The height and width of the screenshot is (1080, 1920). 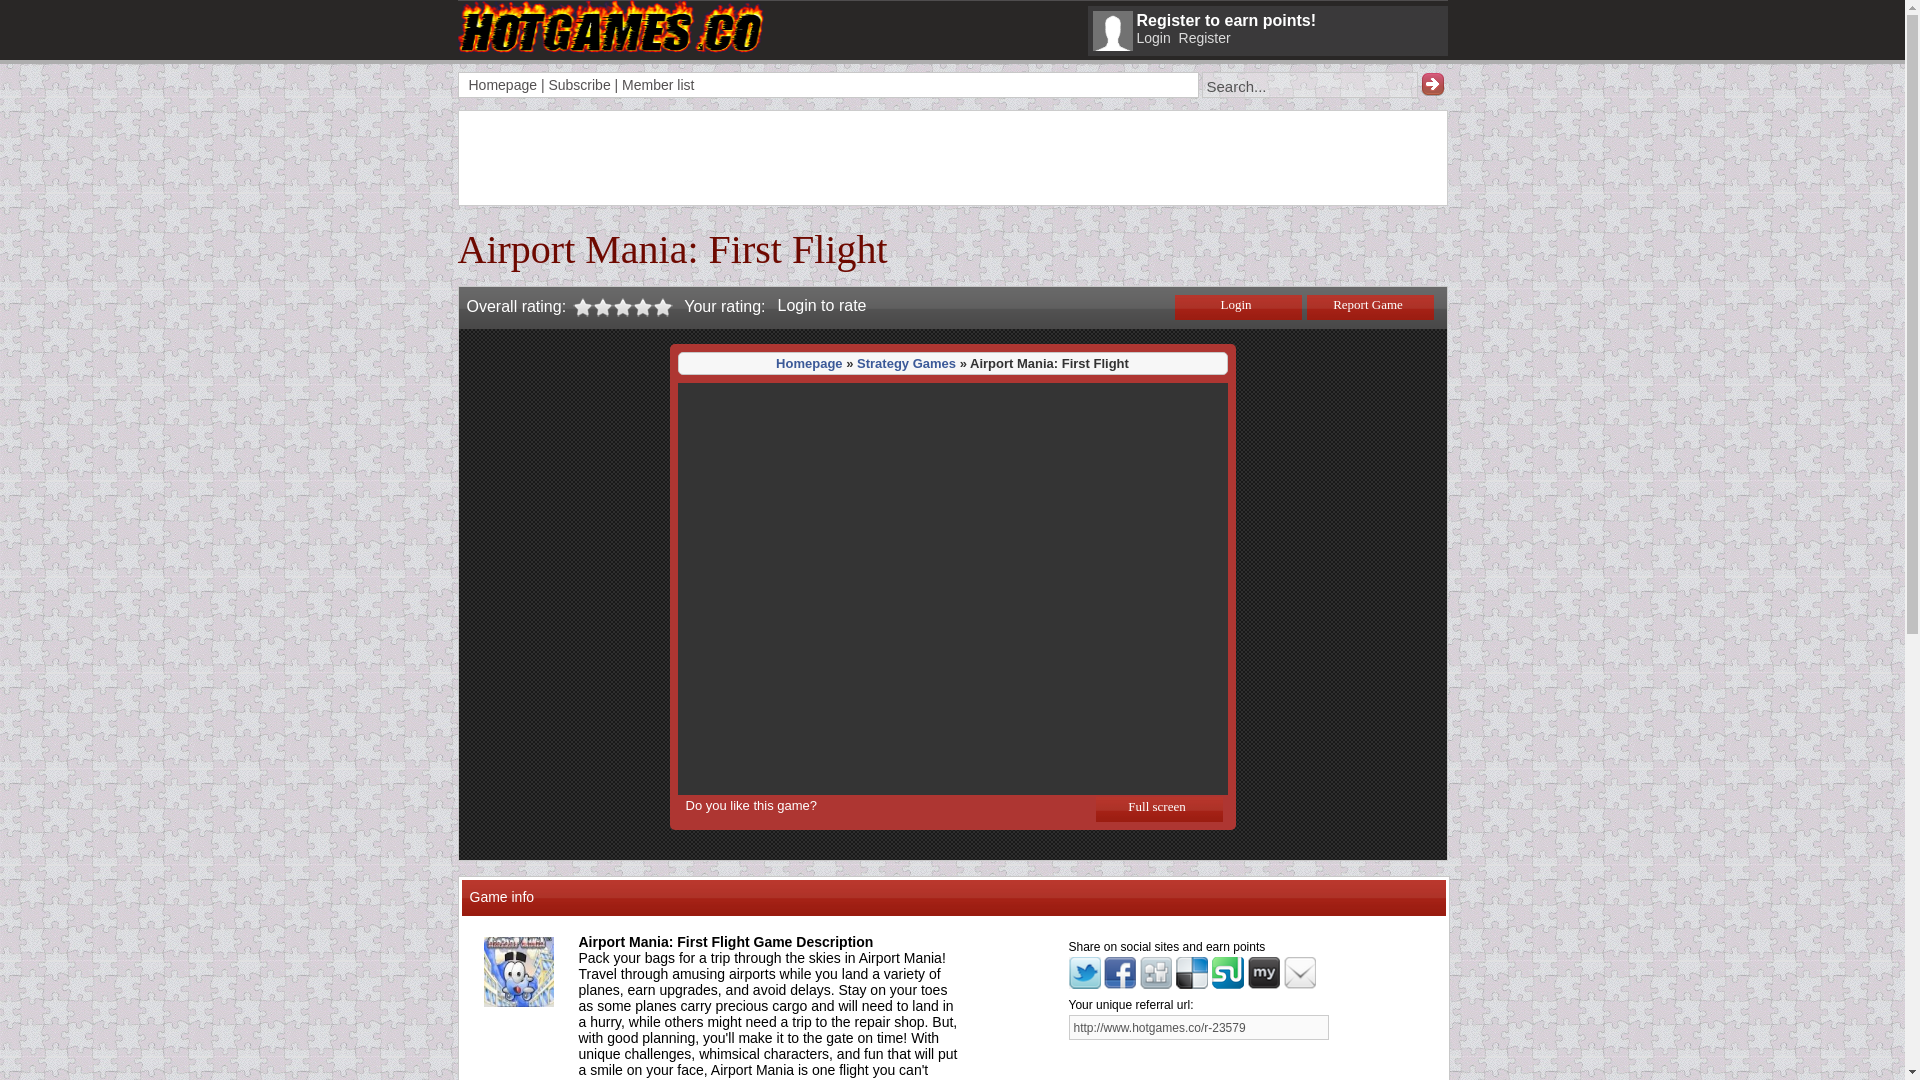 I want to click on Myspace, so click(x=1264, y=972).